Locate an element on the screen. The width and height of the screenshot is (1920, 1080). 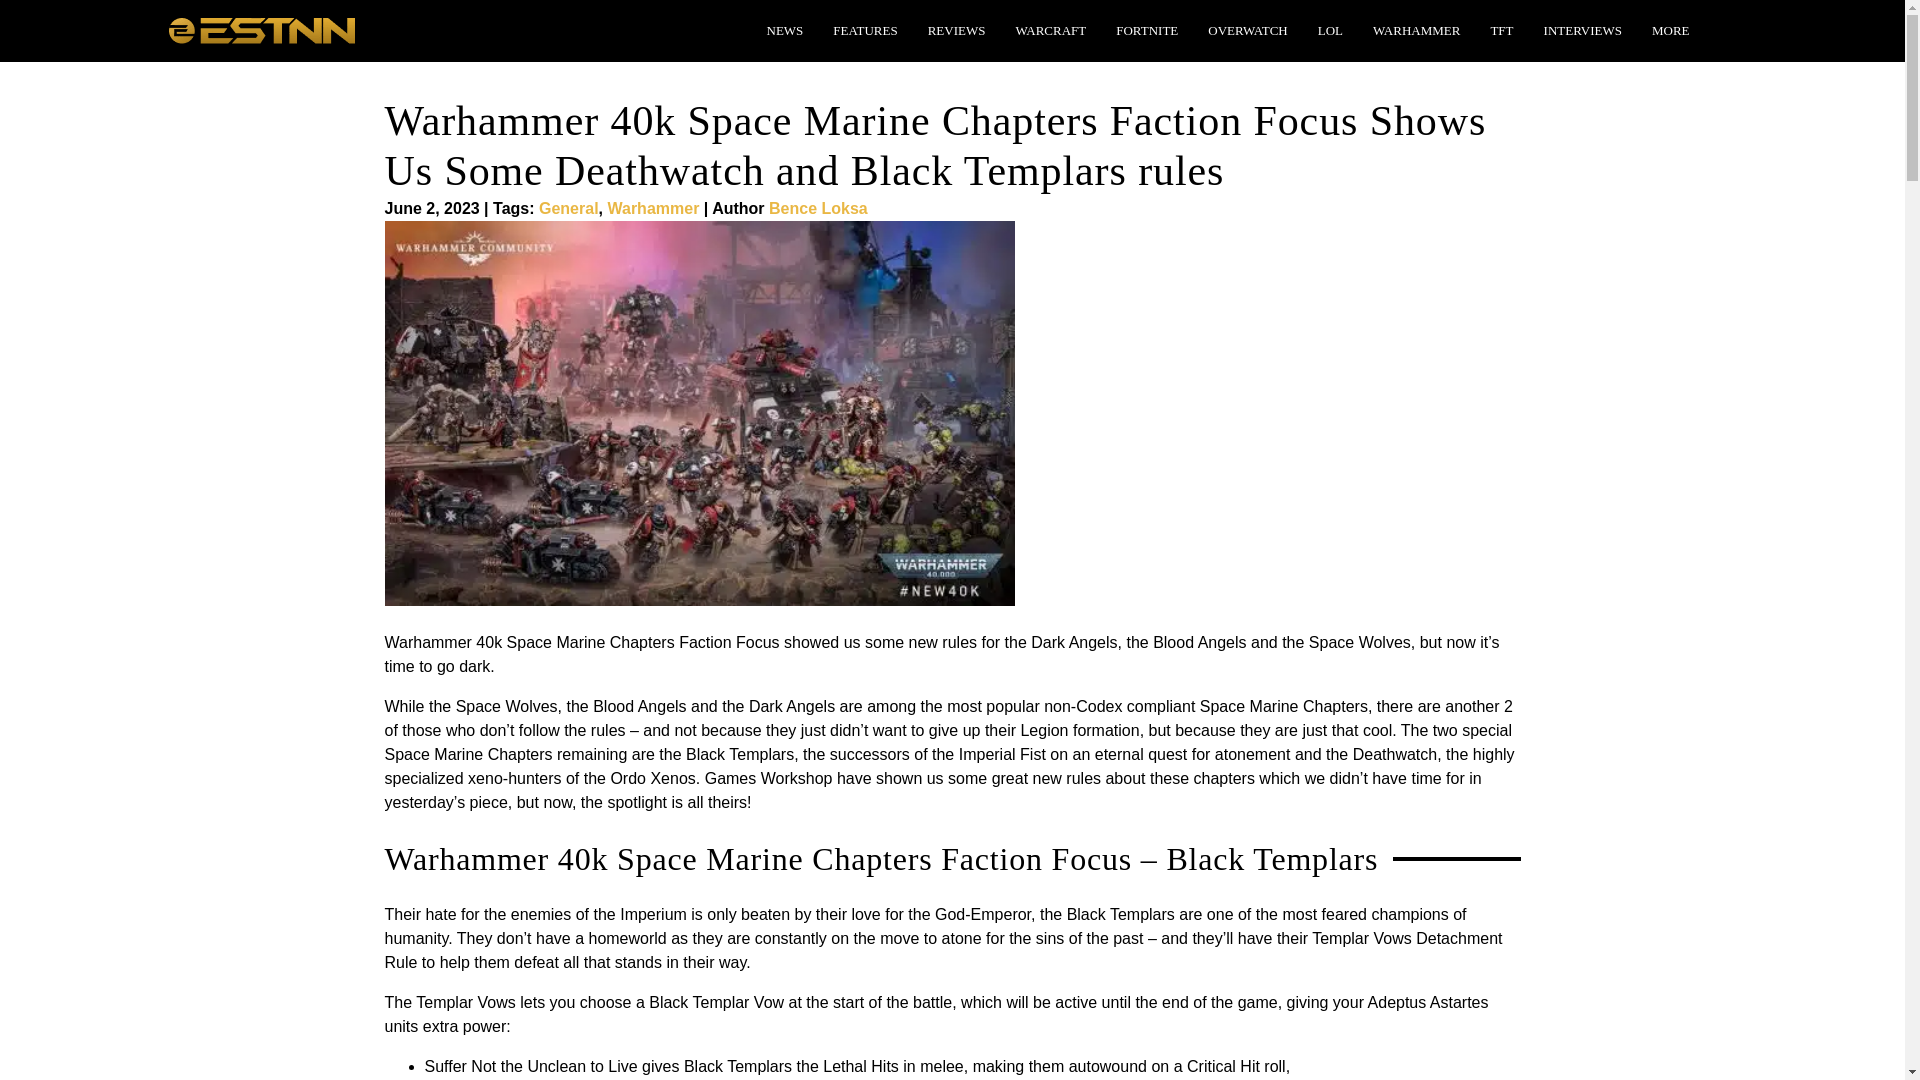
NEWS is located at coordinates (784, 30).